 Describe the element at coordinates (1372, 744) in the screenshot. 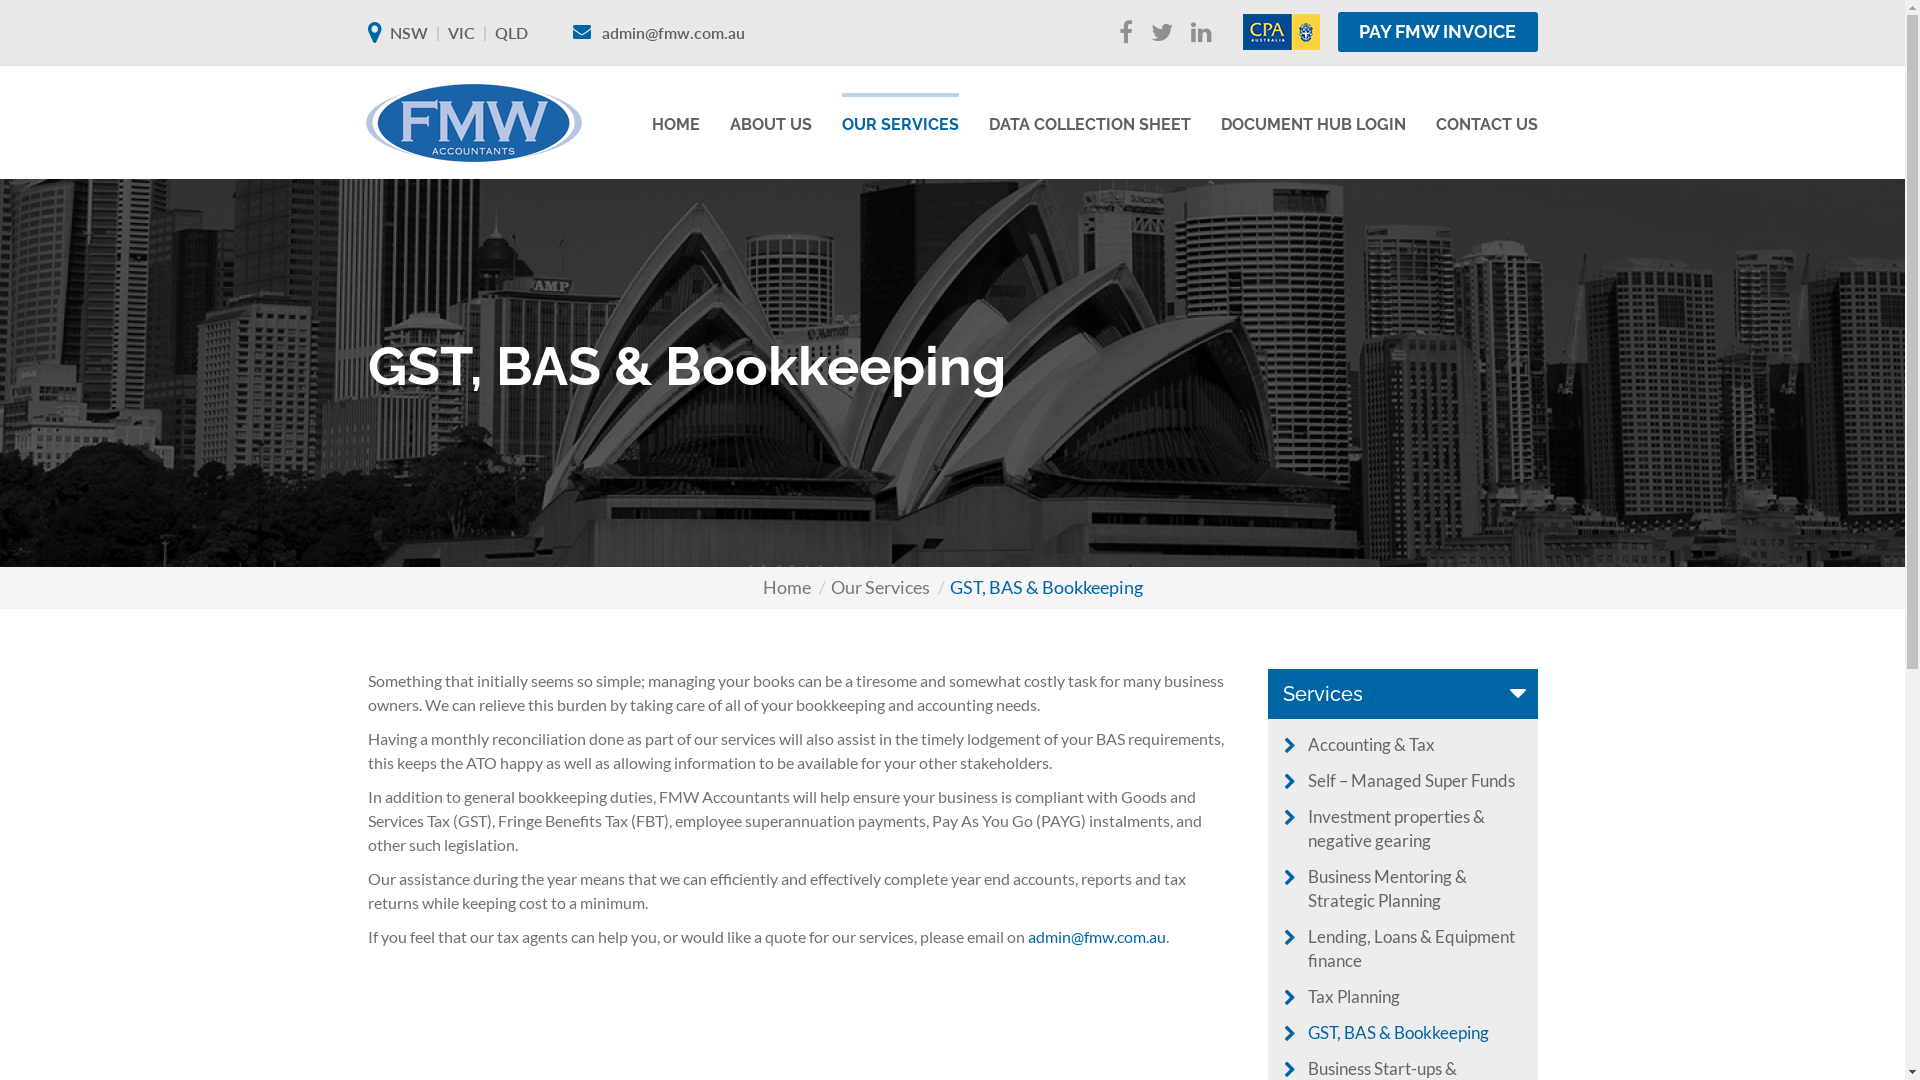

I see `Accounting & Tax` at that location.